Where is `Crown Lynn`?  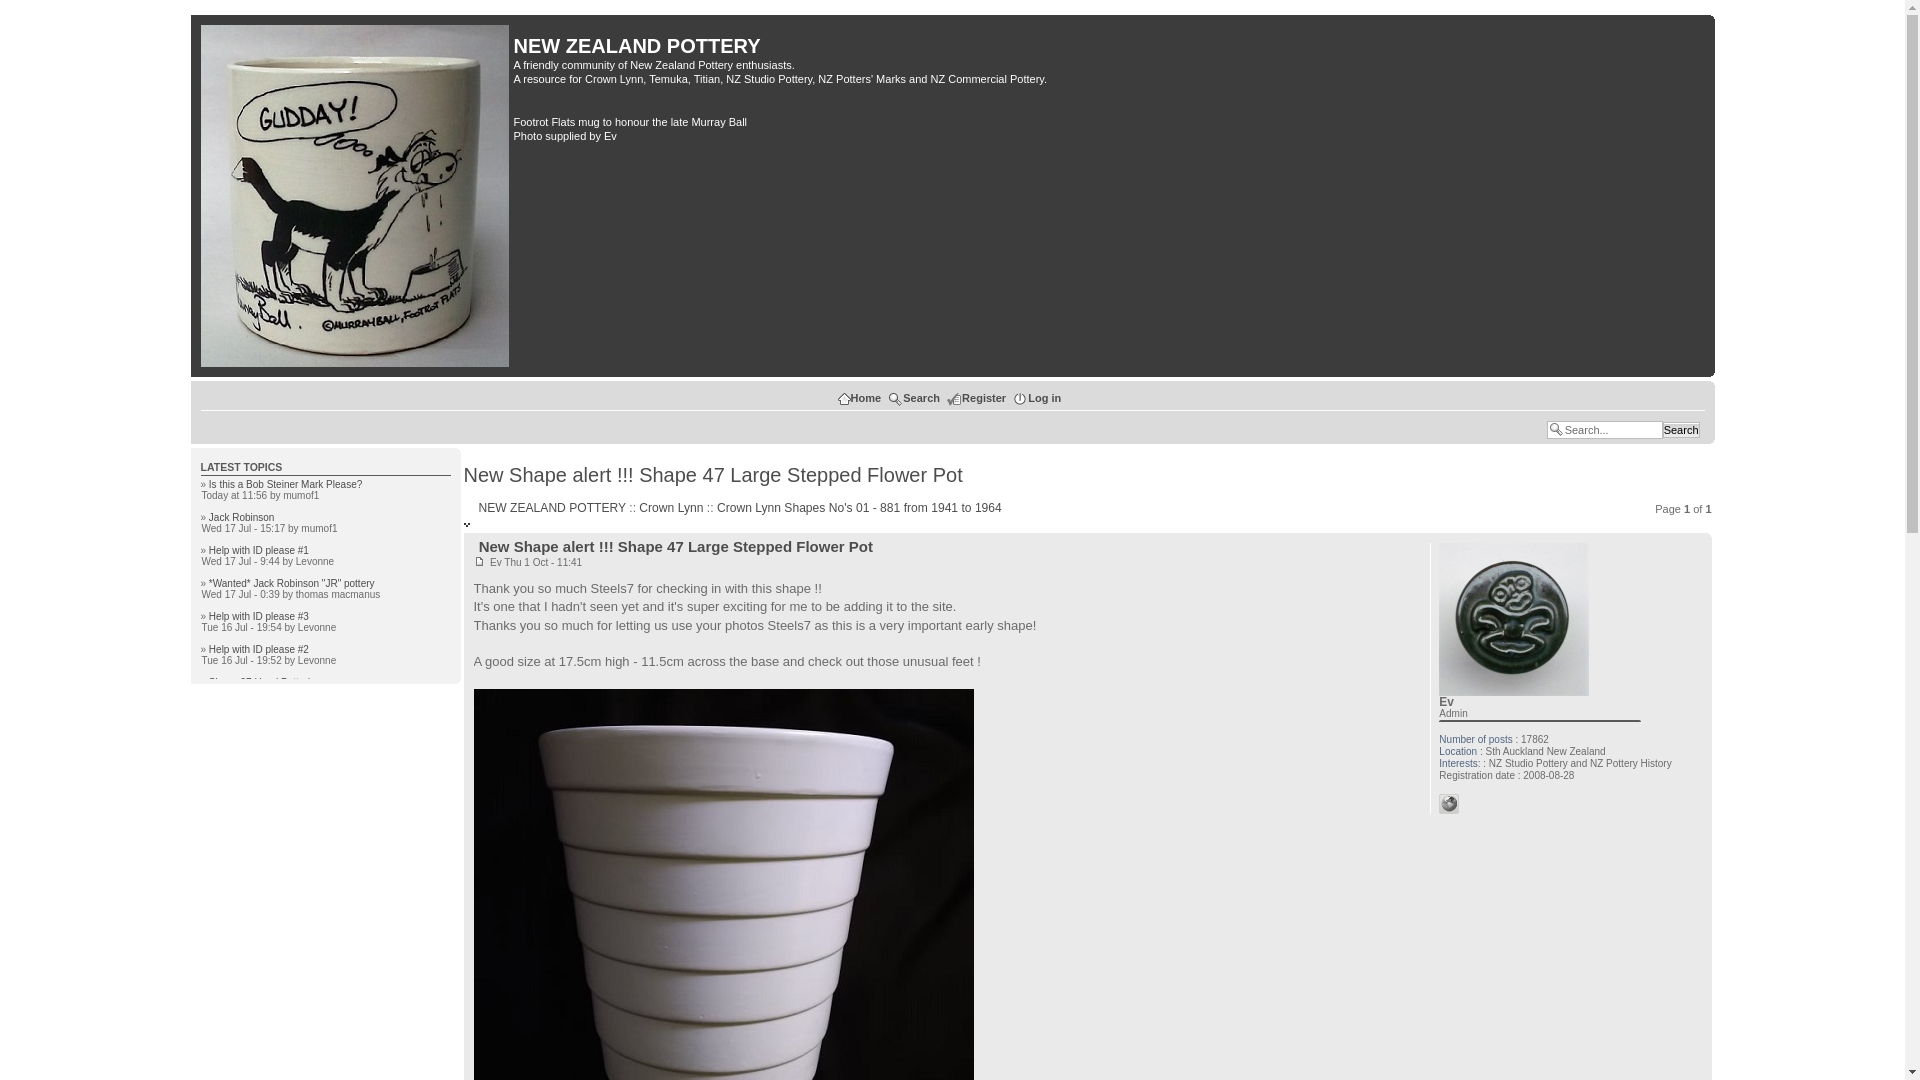 Crown Lynn is located at coordinates (670, 508).